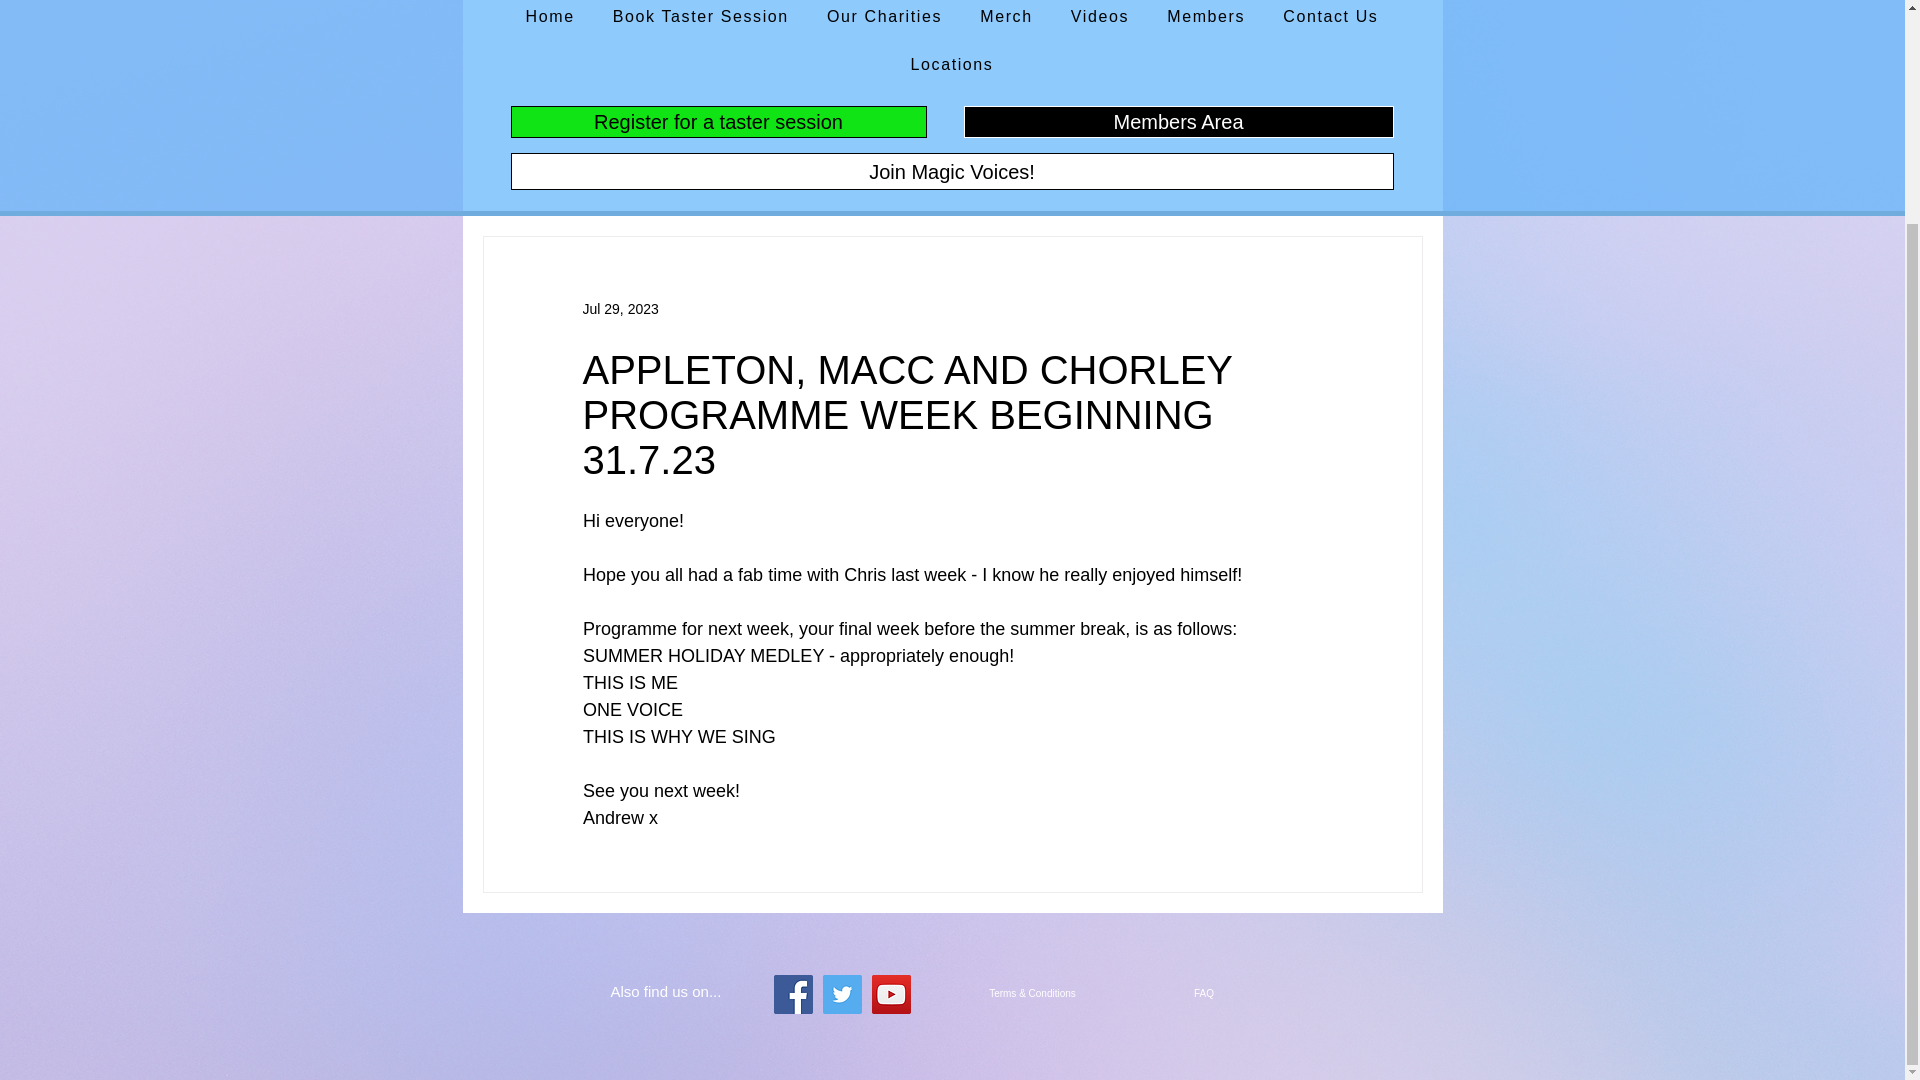  I want to click on Contact Us, so click(1330, 18).